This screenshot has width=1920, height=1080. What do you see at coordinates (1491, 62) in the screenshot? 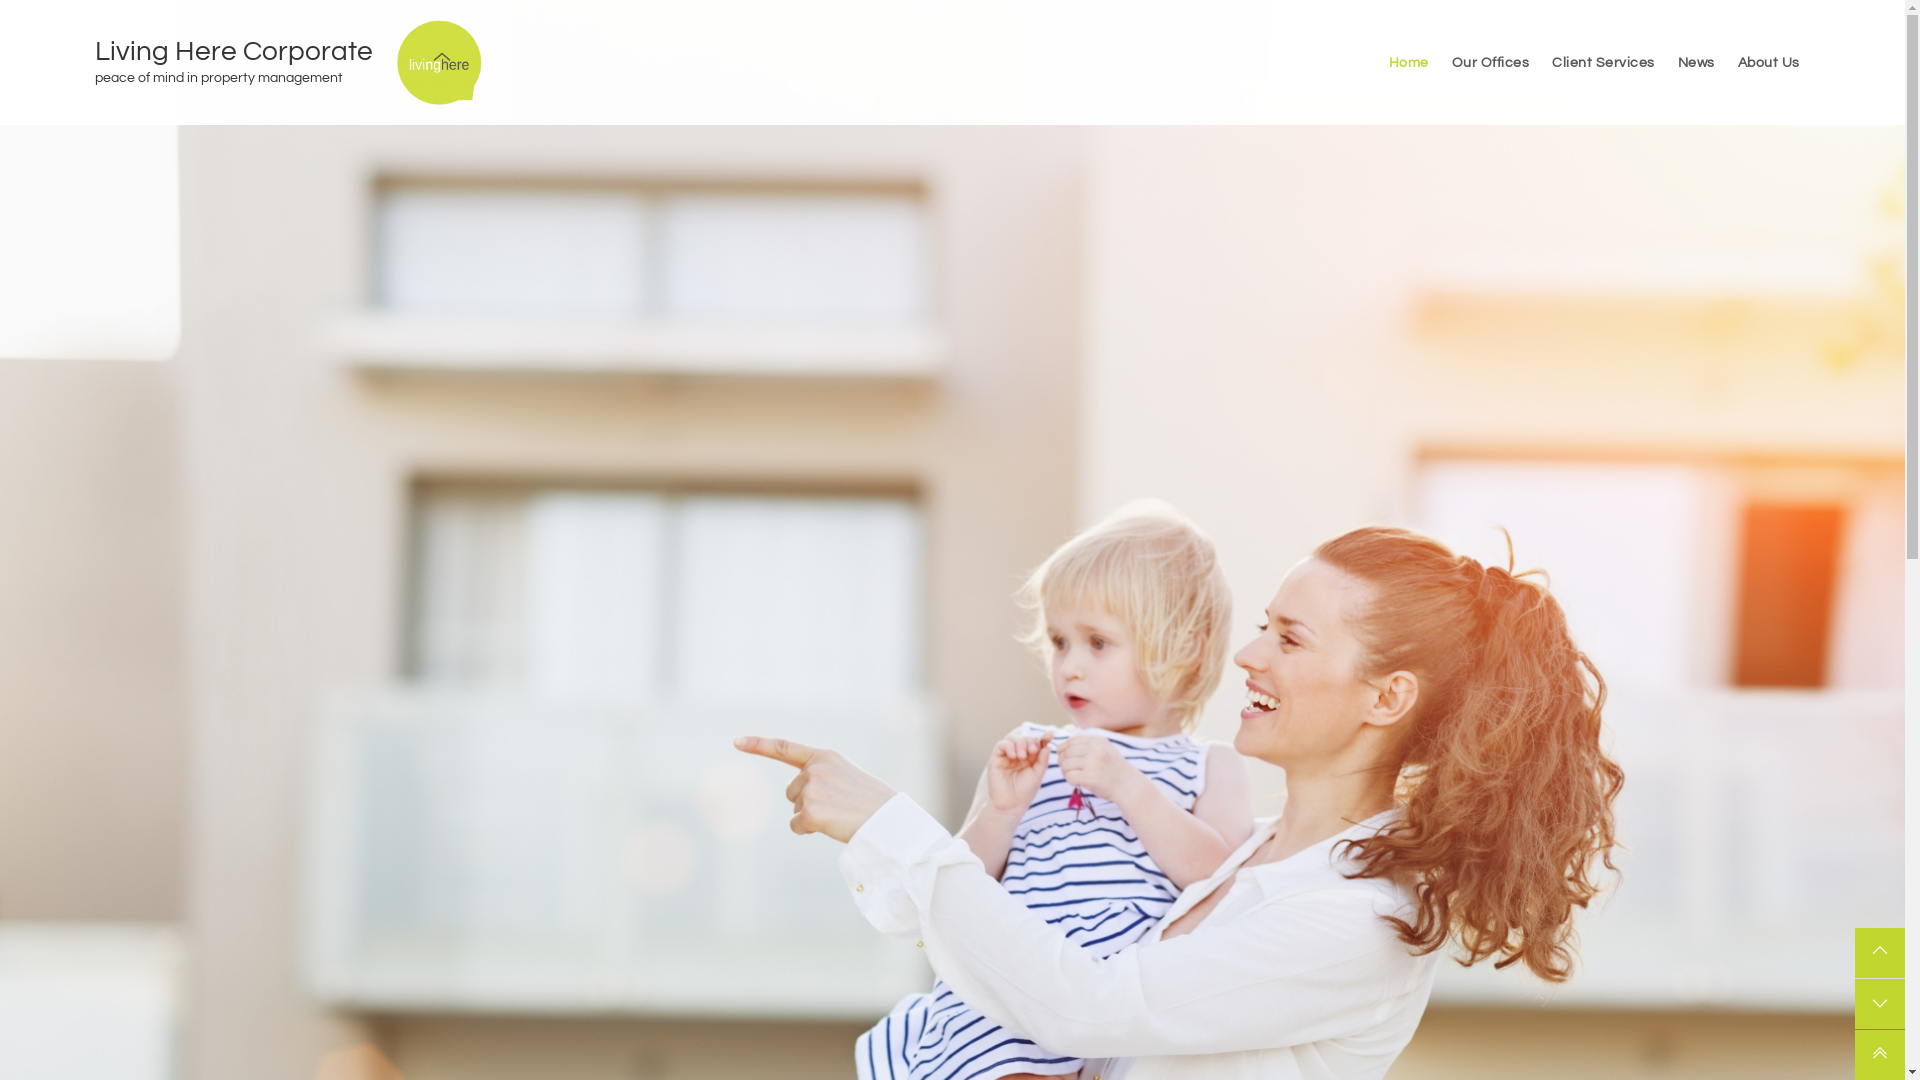
I see `Our Offices` at bounding box center [1491, 62].